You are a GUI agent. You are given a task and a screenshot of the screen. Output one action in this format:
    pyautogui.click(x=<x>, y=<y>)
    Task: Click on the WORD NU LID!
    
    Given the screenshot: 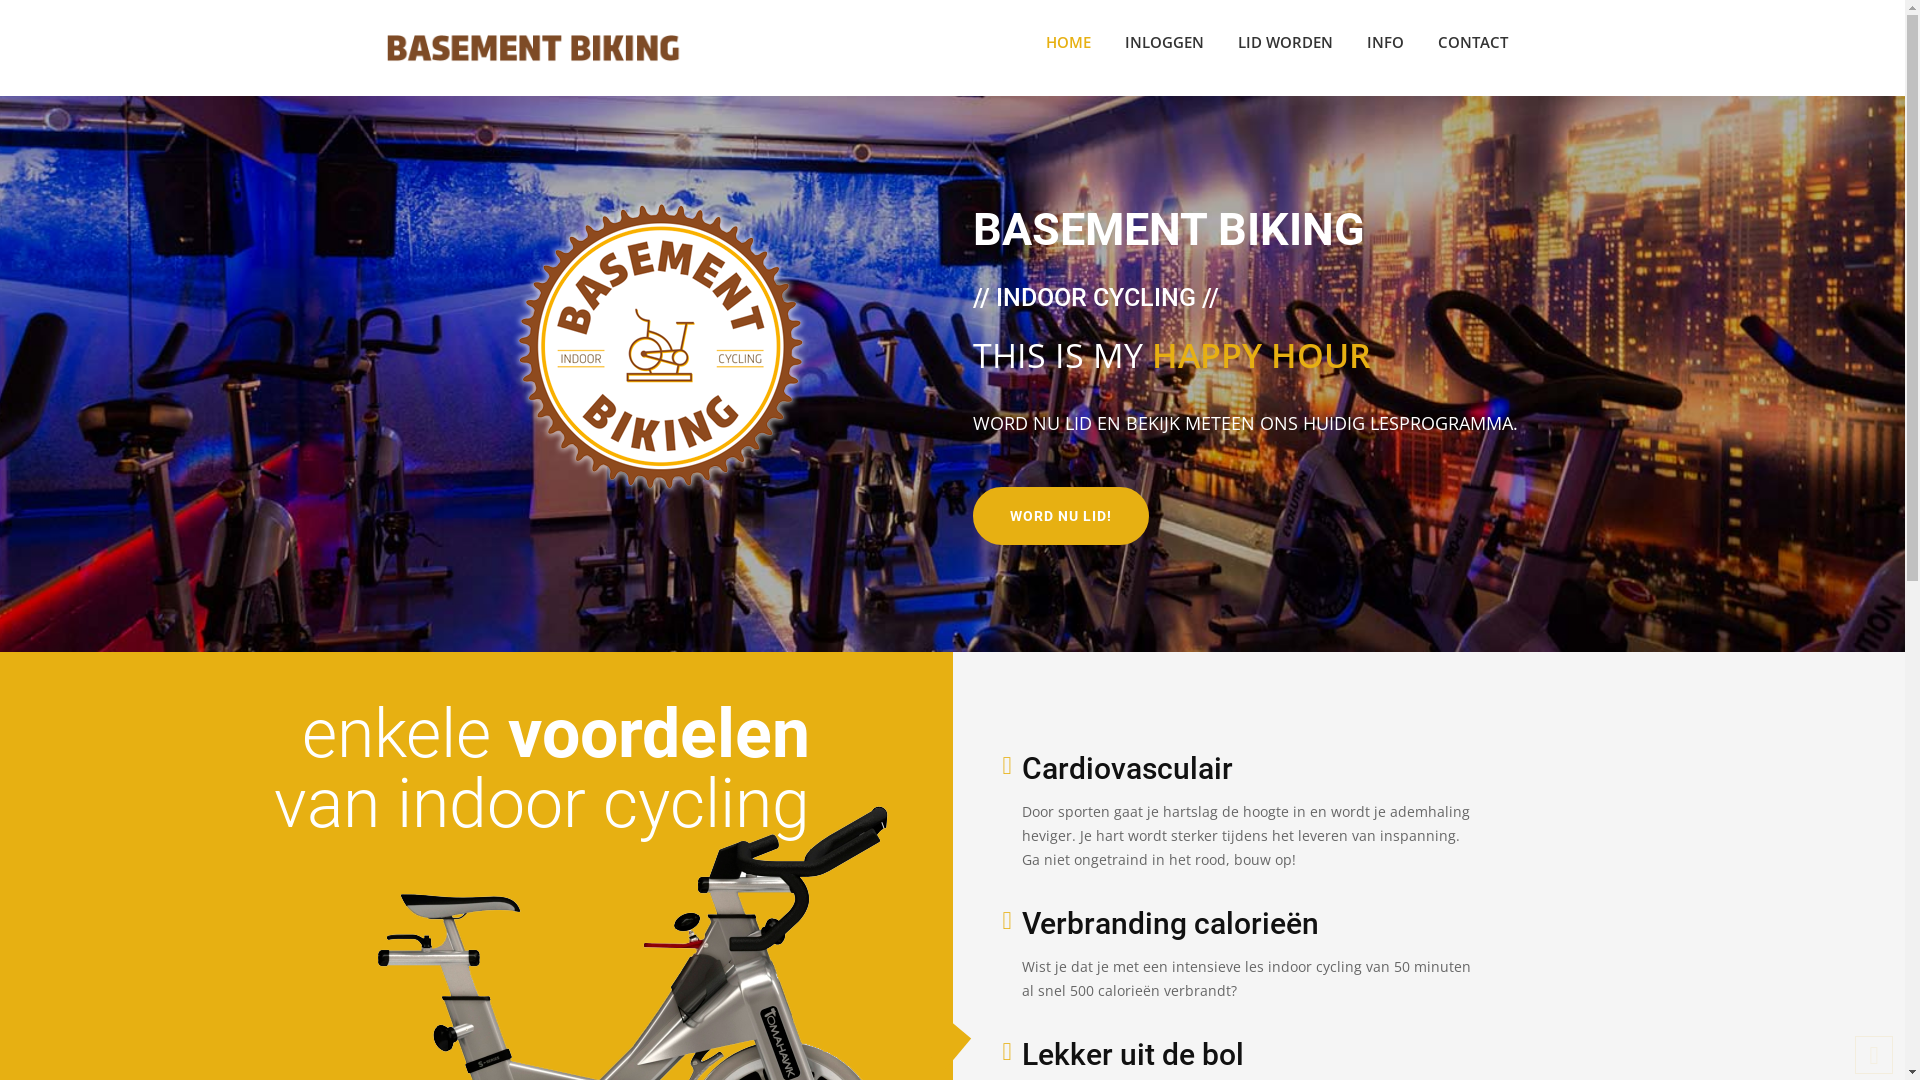 What is the action you would take?
    pyautogui.click(x=1060, y=516)
    